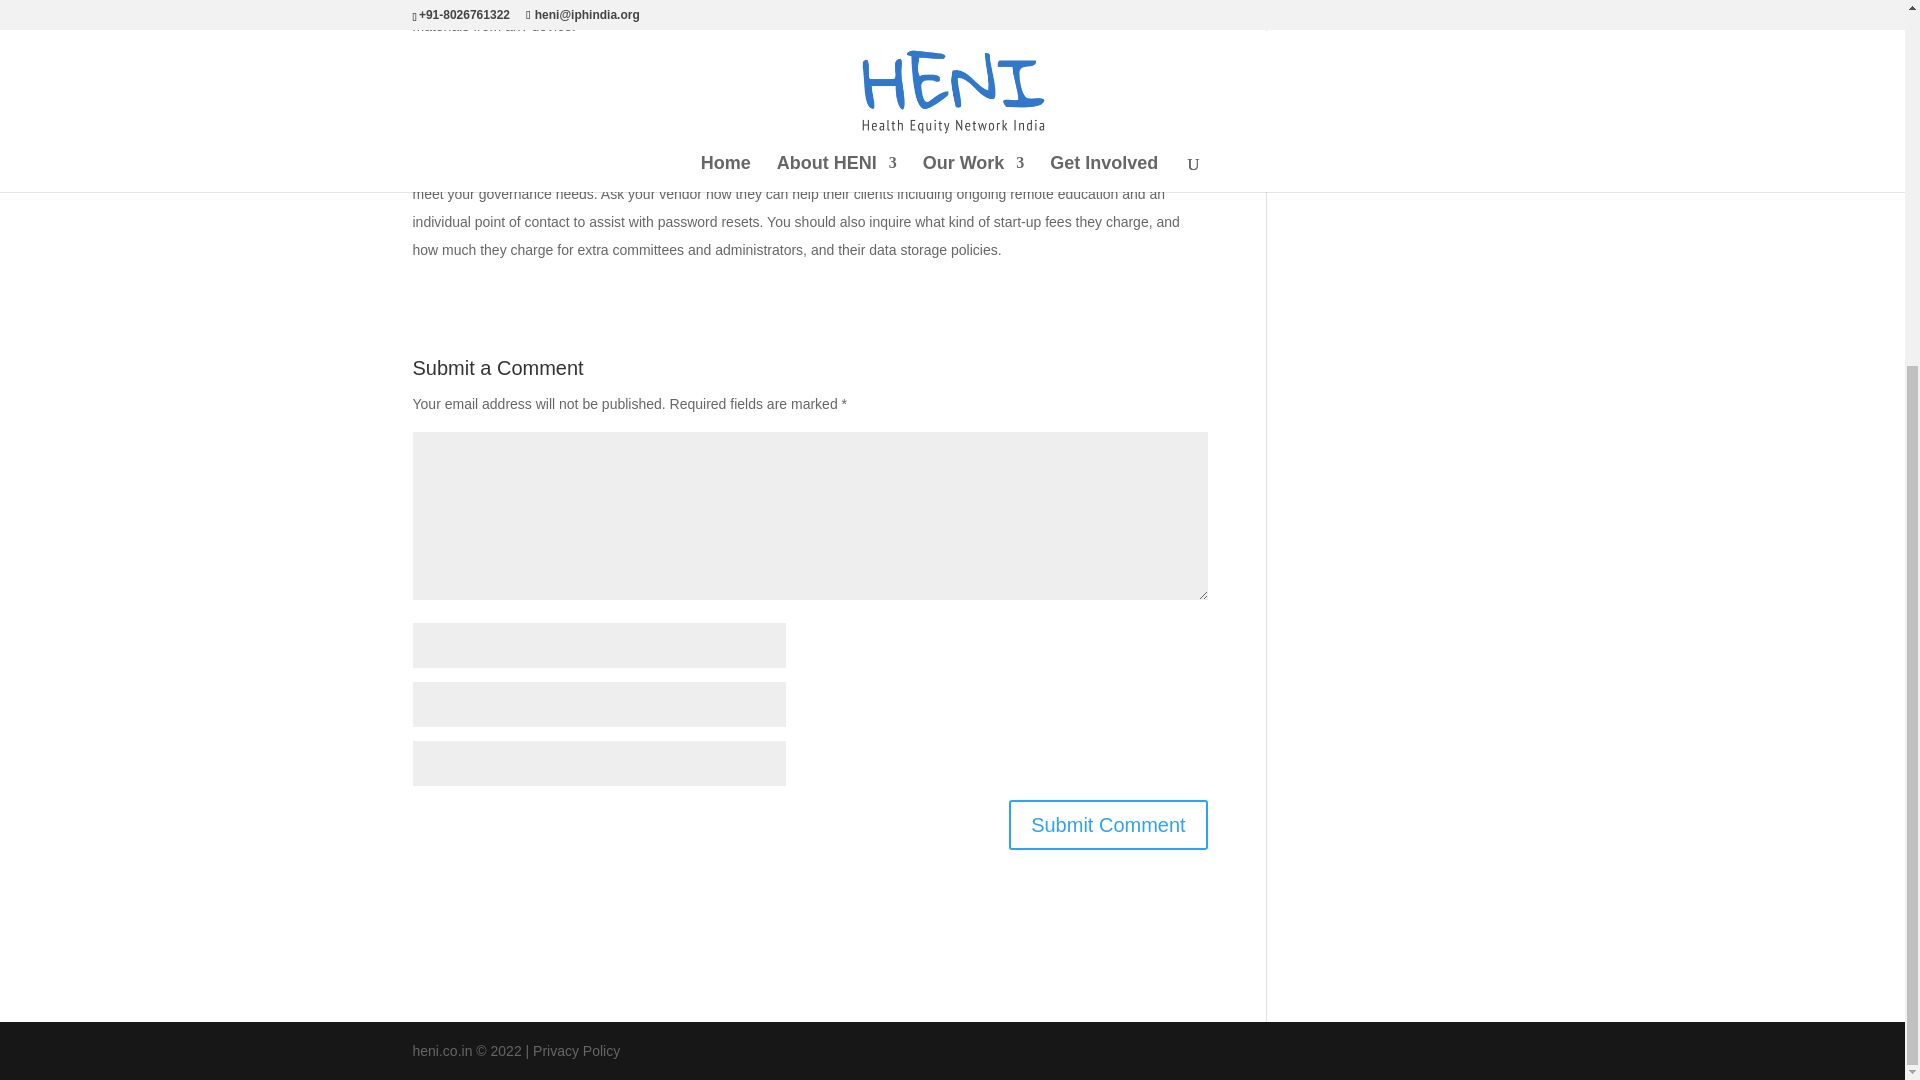 The height and width of the screenshot is (1080, 1920). Describe the element at coordinates (1316, 12) in the screenshot. I see `Forum` at that location.